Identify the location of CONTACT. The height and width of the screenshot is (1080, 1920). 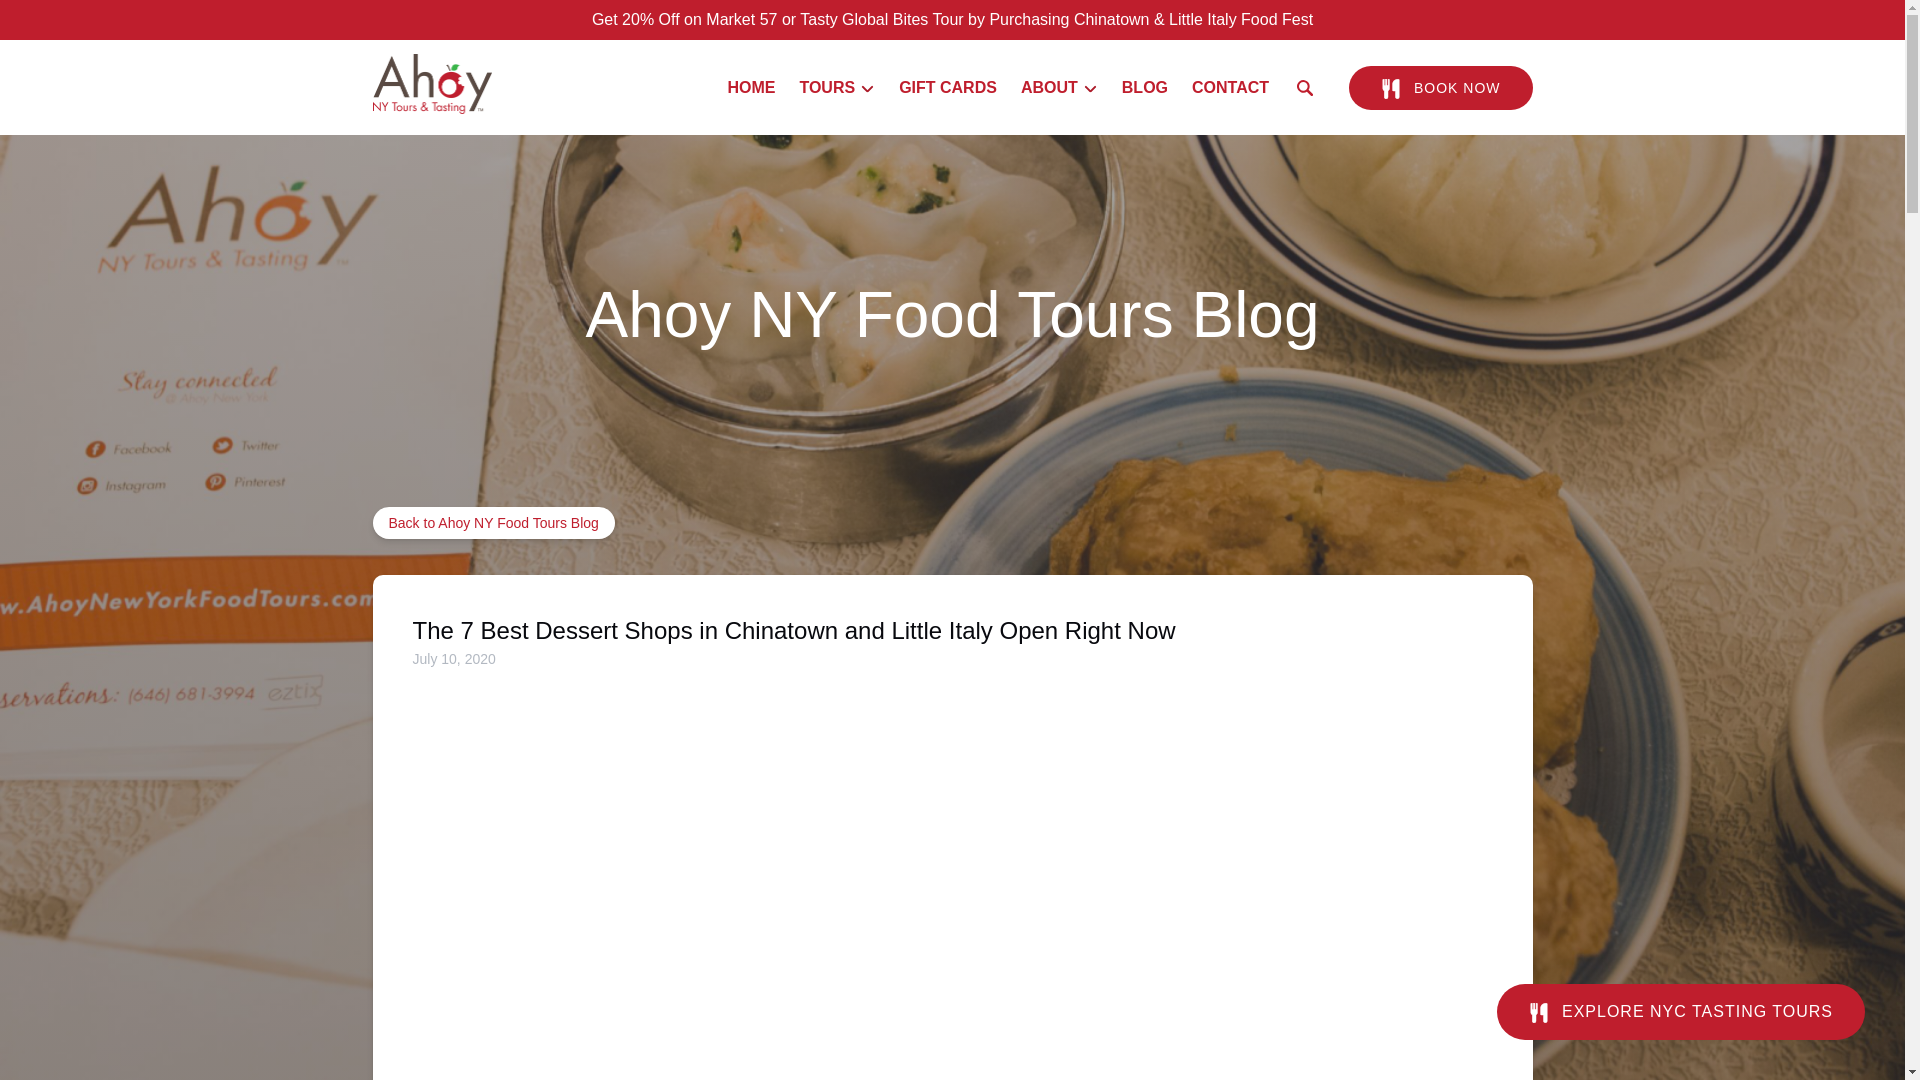
(1230, 88).